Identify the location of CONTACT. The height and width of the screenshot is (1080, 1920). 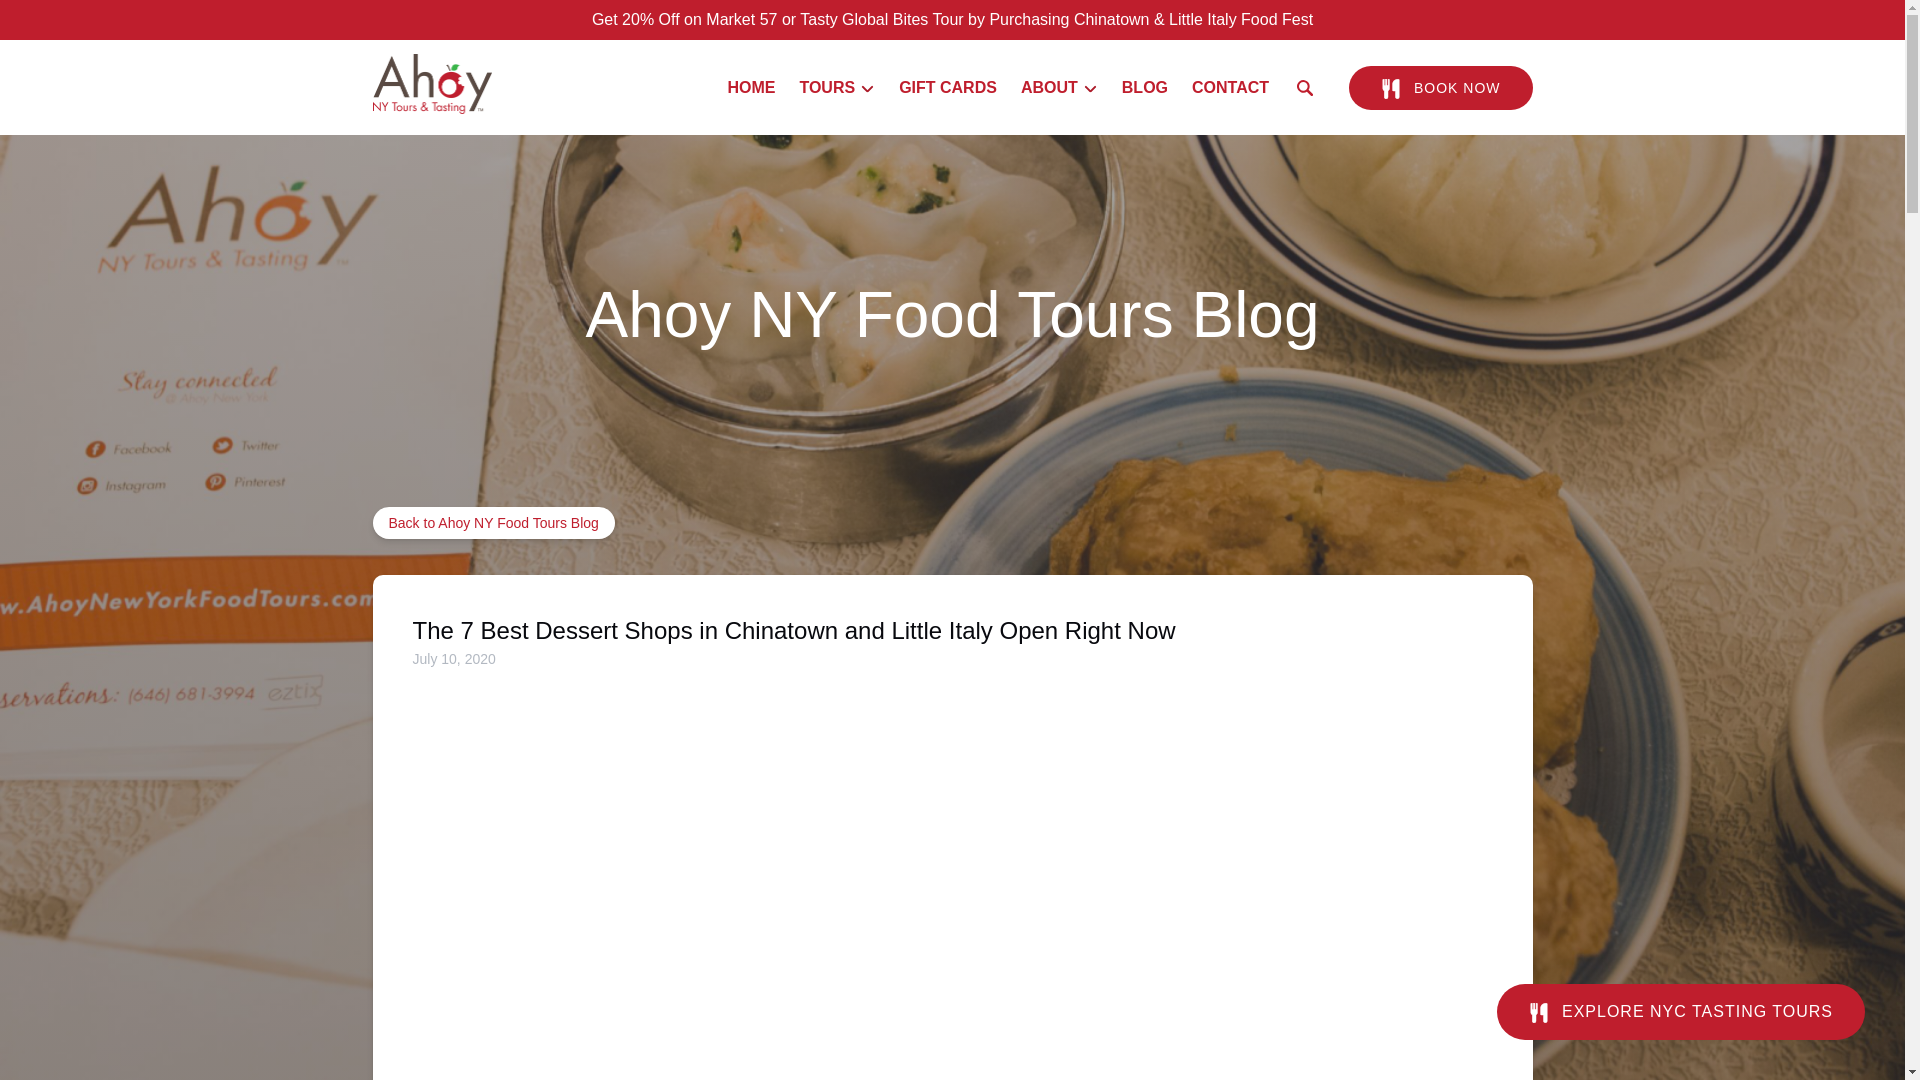
(1230, 88).